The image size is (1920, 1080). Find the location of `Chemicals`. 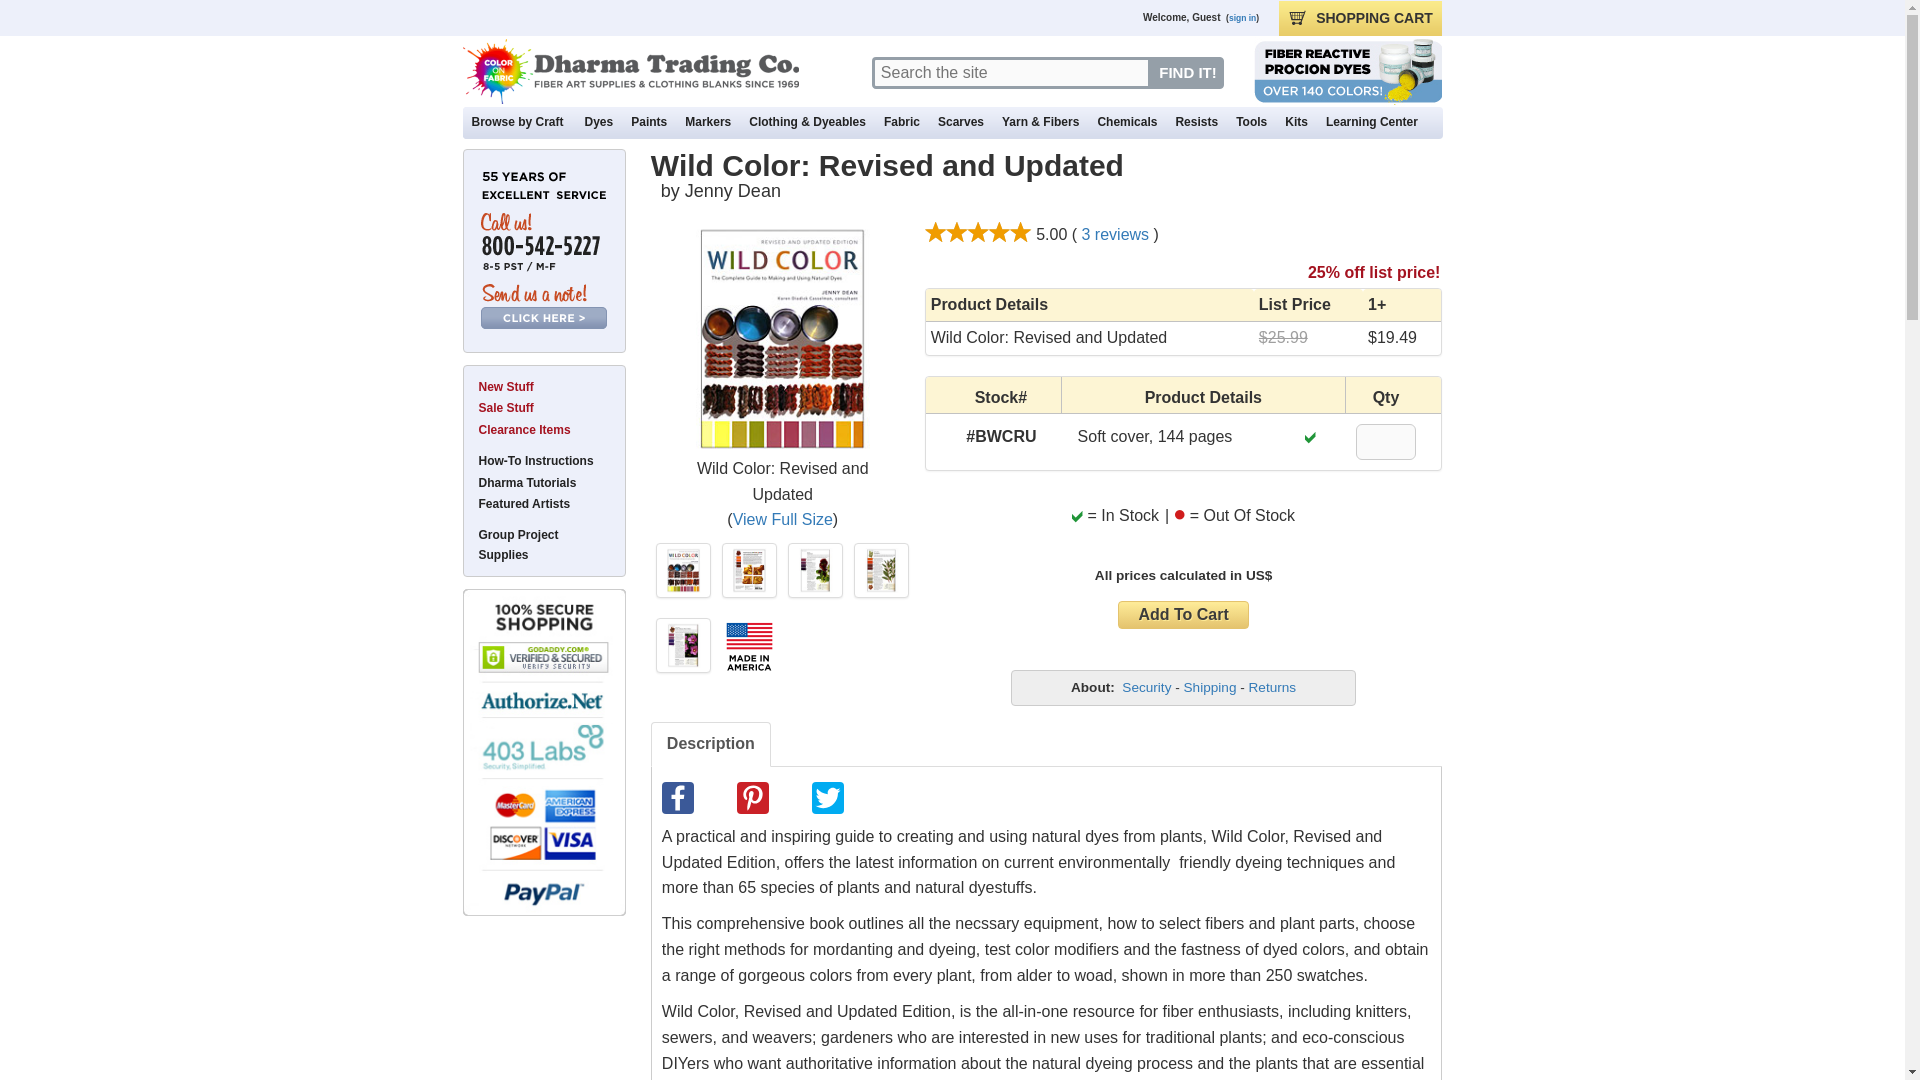

Chemicals is located at coordinates (1126, 121).